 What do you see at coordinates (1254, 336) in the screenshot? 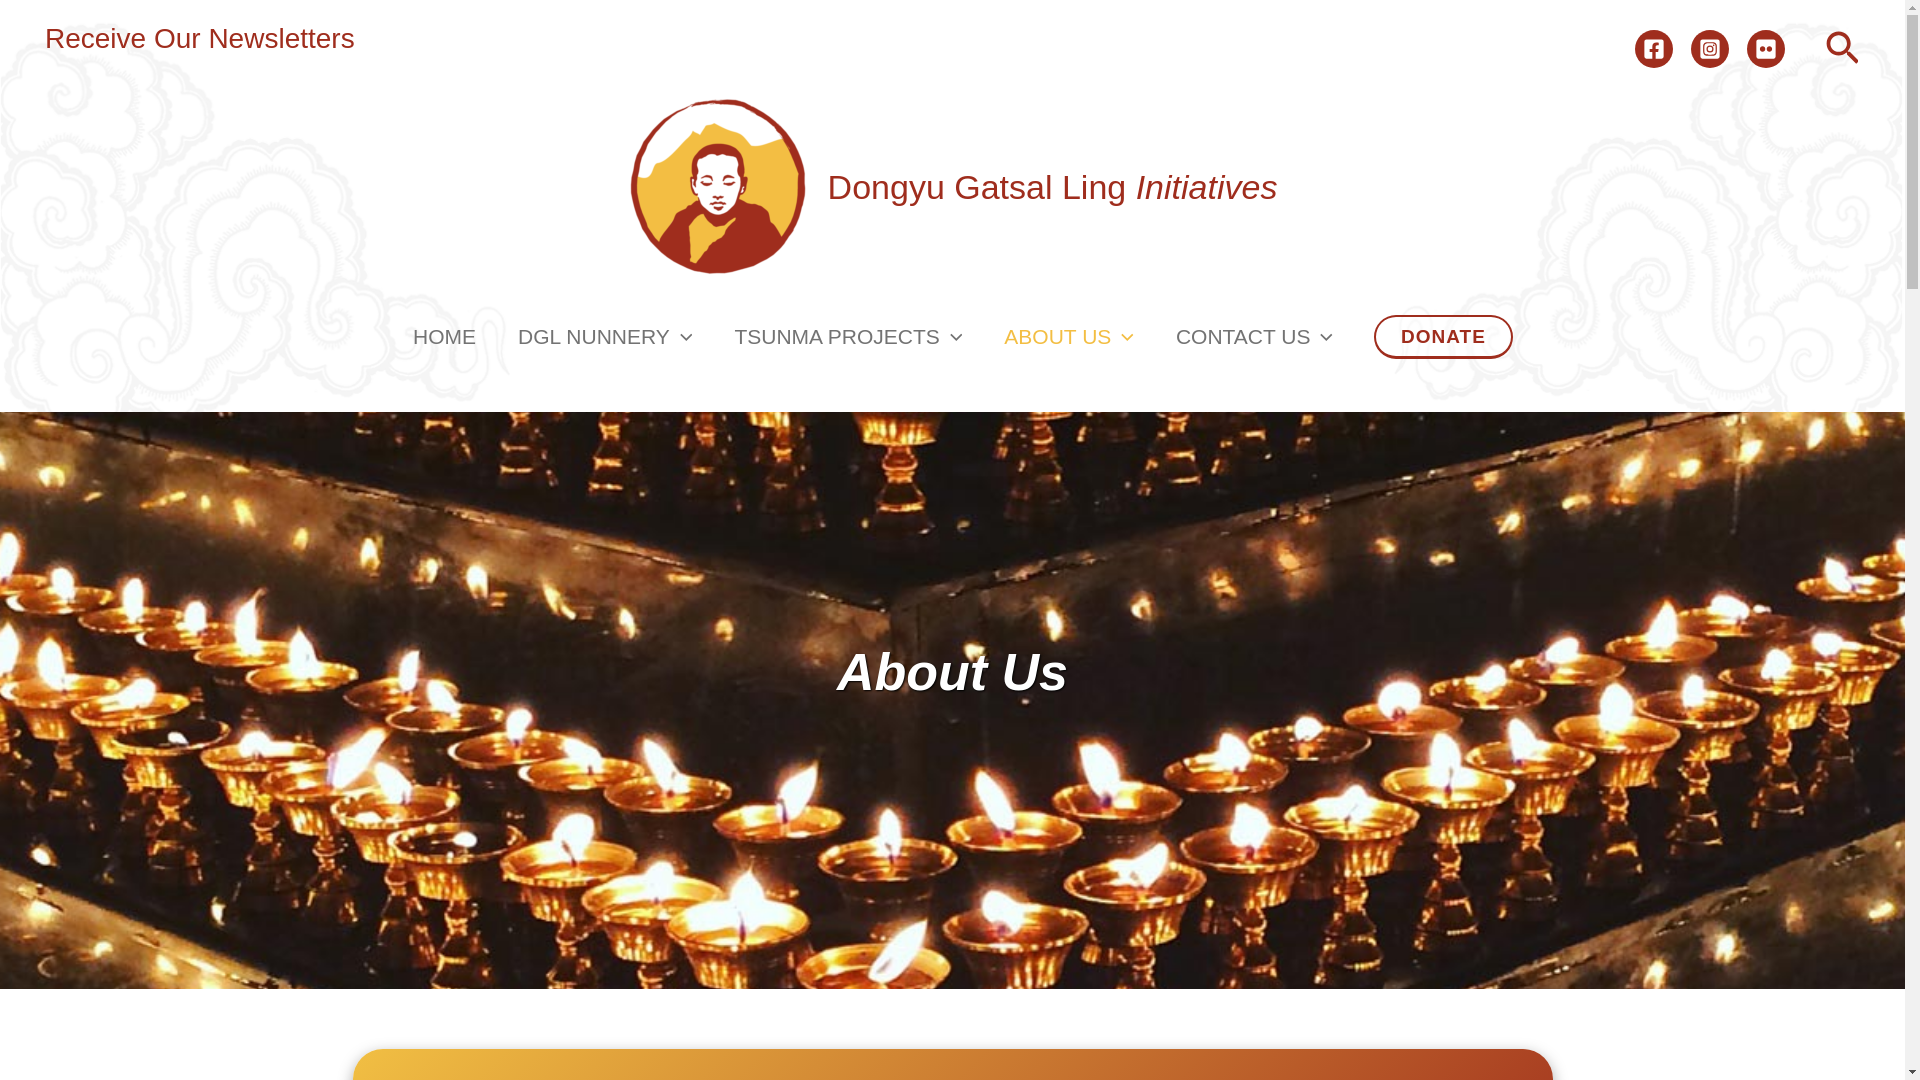
I see `CONTACT US` at bounding box center [1254, 336].